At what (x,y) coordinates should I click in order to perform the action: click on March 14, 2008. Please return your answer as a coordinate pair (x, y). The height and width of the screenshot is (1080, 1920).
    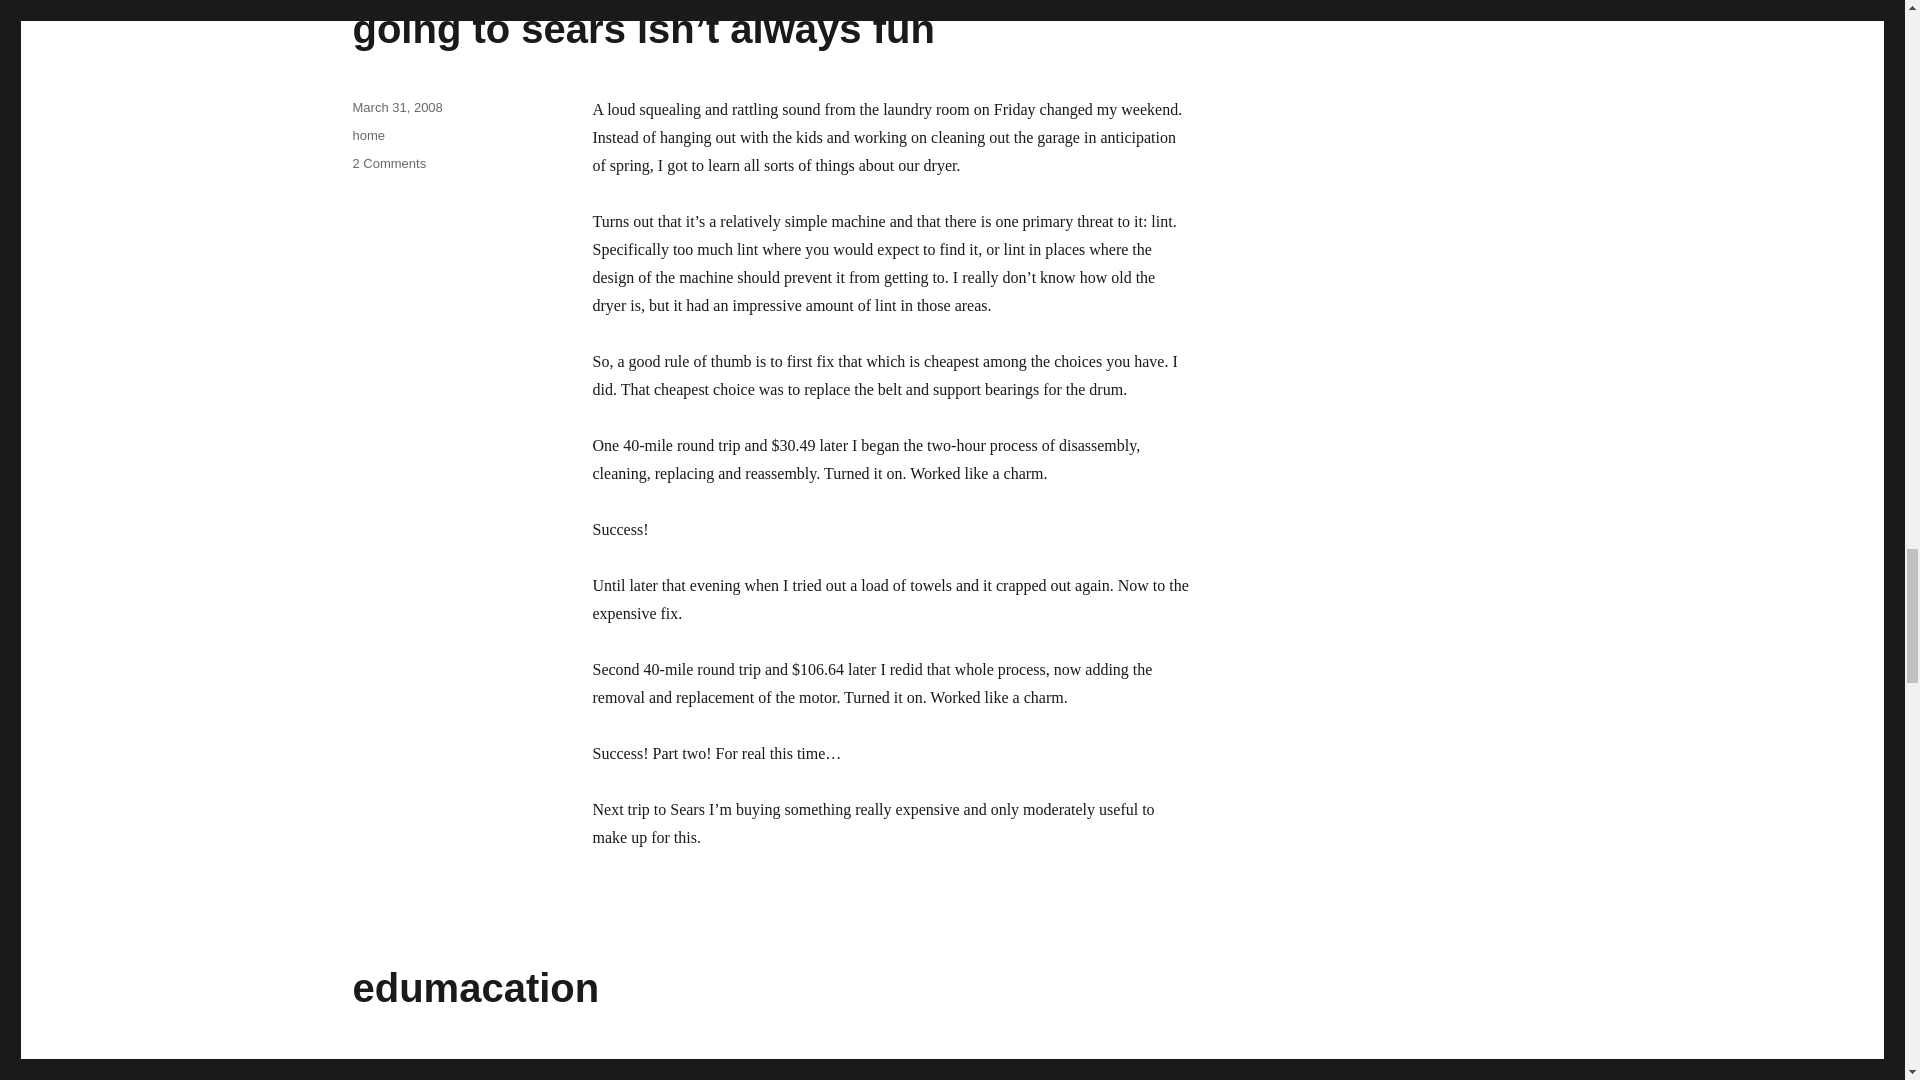
    Looking at the image, I should click on (396, 1066).